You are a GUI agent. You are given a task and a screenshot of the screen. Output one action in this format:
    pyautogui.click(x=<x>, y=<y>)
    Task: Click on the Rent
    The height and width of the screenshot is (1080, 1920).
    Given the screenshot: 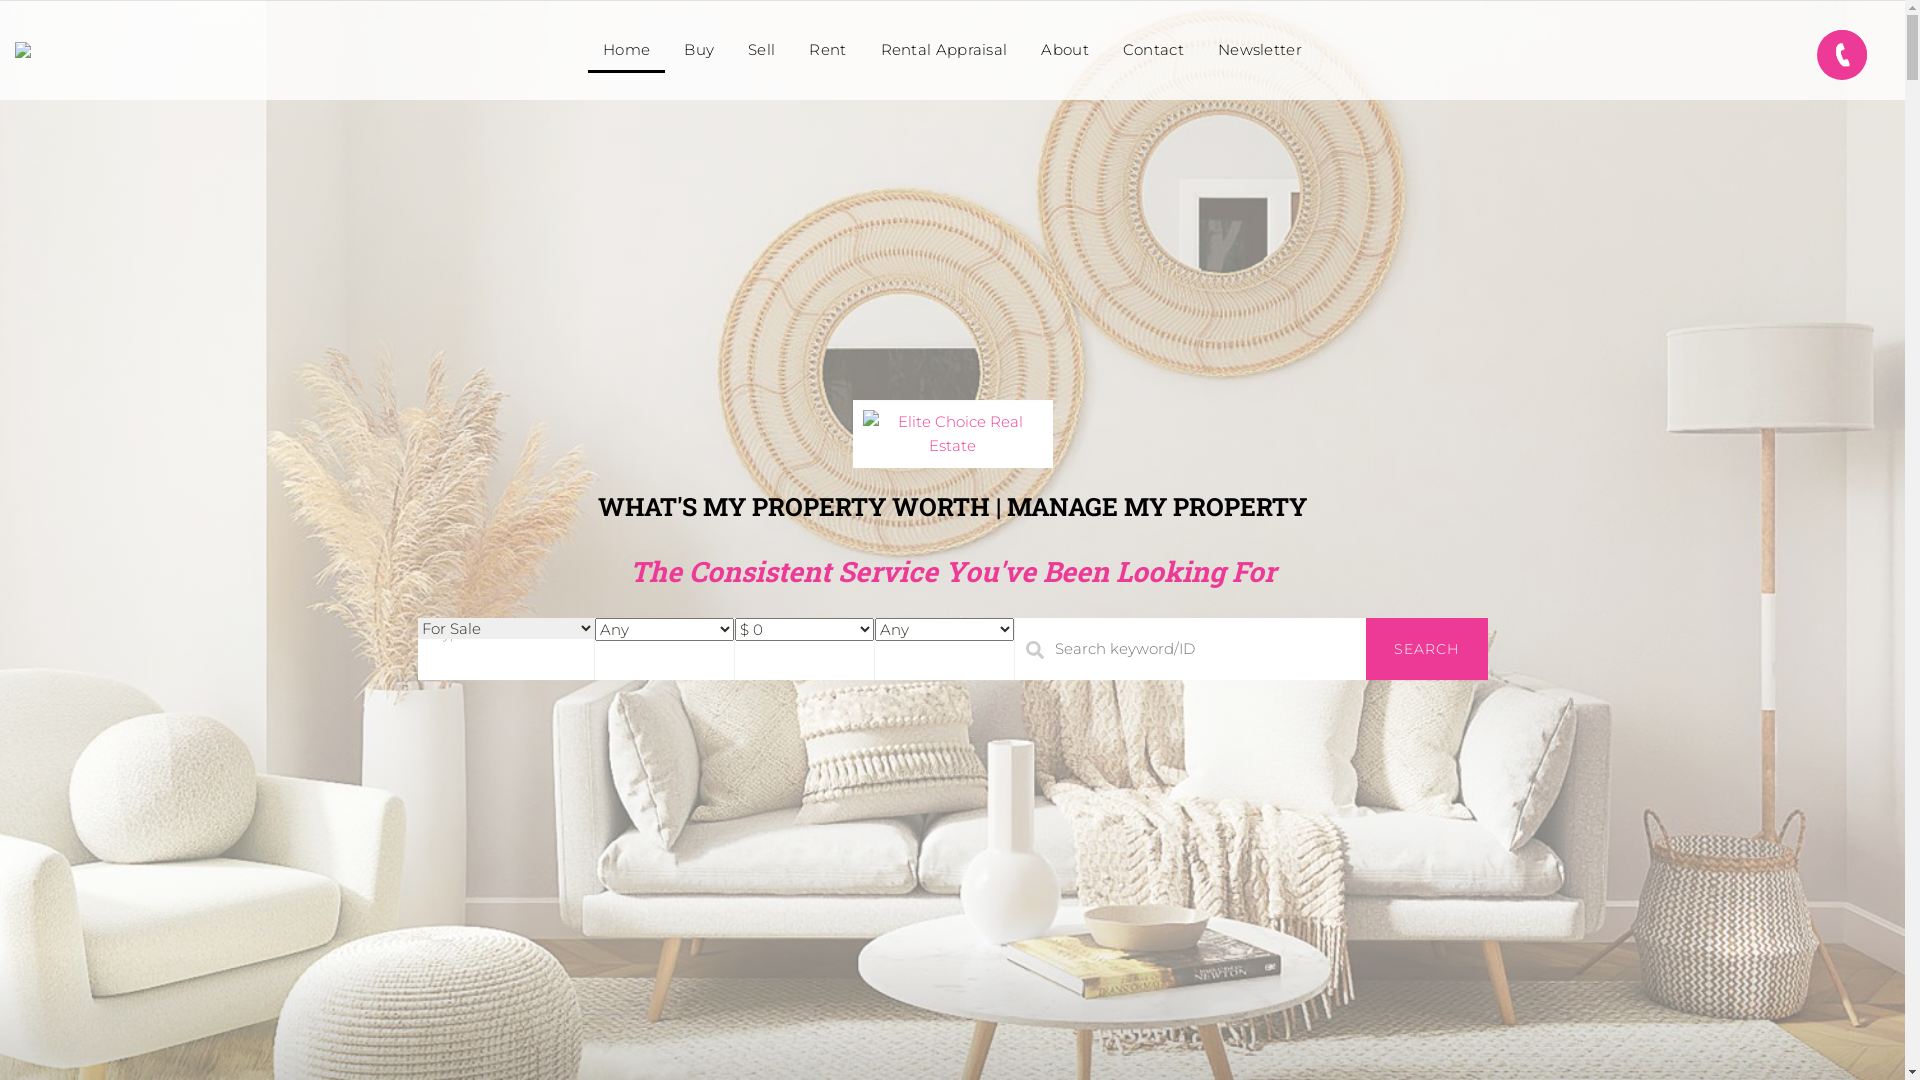 What is the action you would take?
    pyautogui.click(x=828, y=50)
    